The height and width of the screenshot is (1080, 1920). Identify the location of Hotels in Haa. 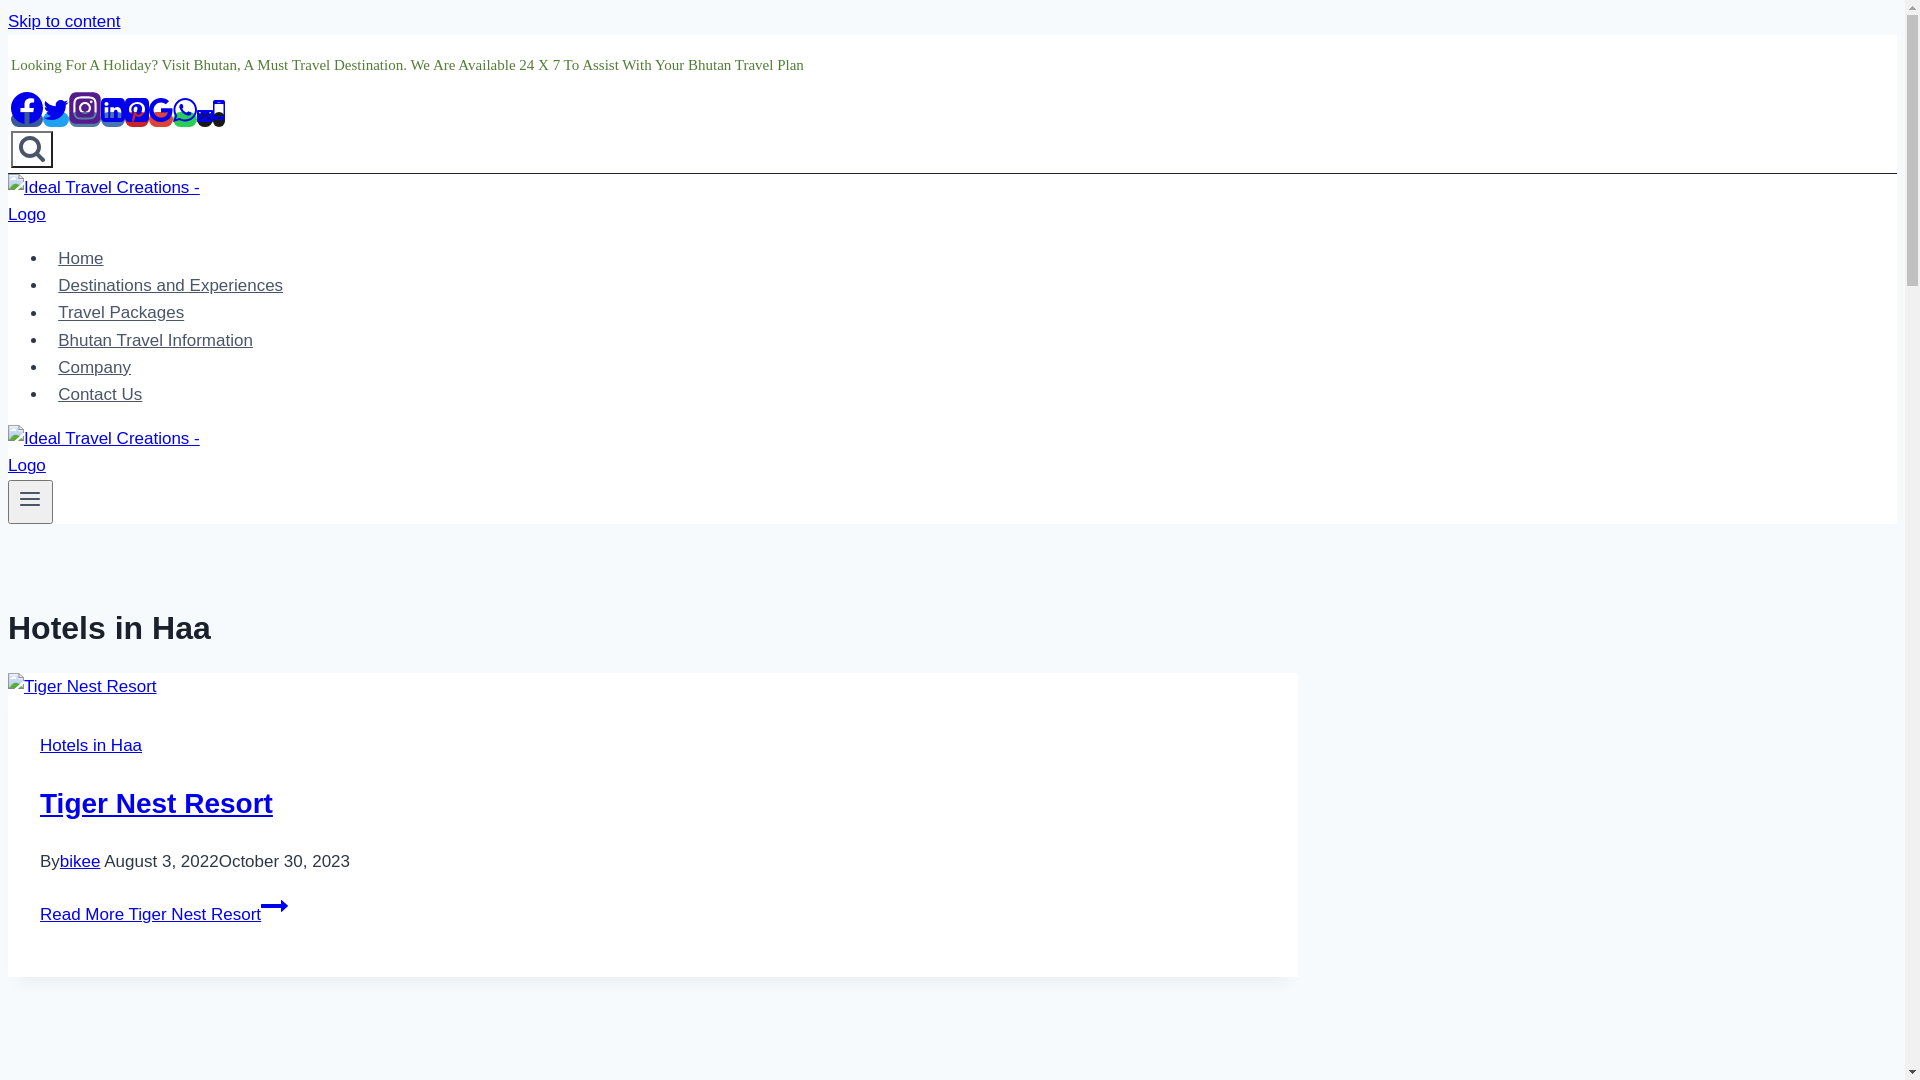
(91, 746).